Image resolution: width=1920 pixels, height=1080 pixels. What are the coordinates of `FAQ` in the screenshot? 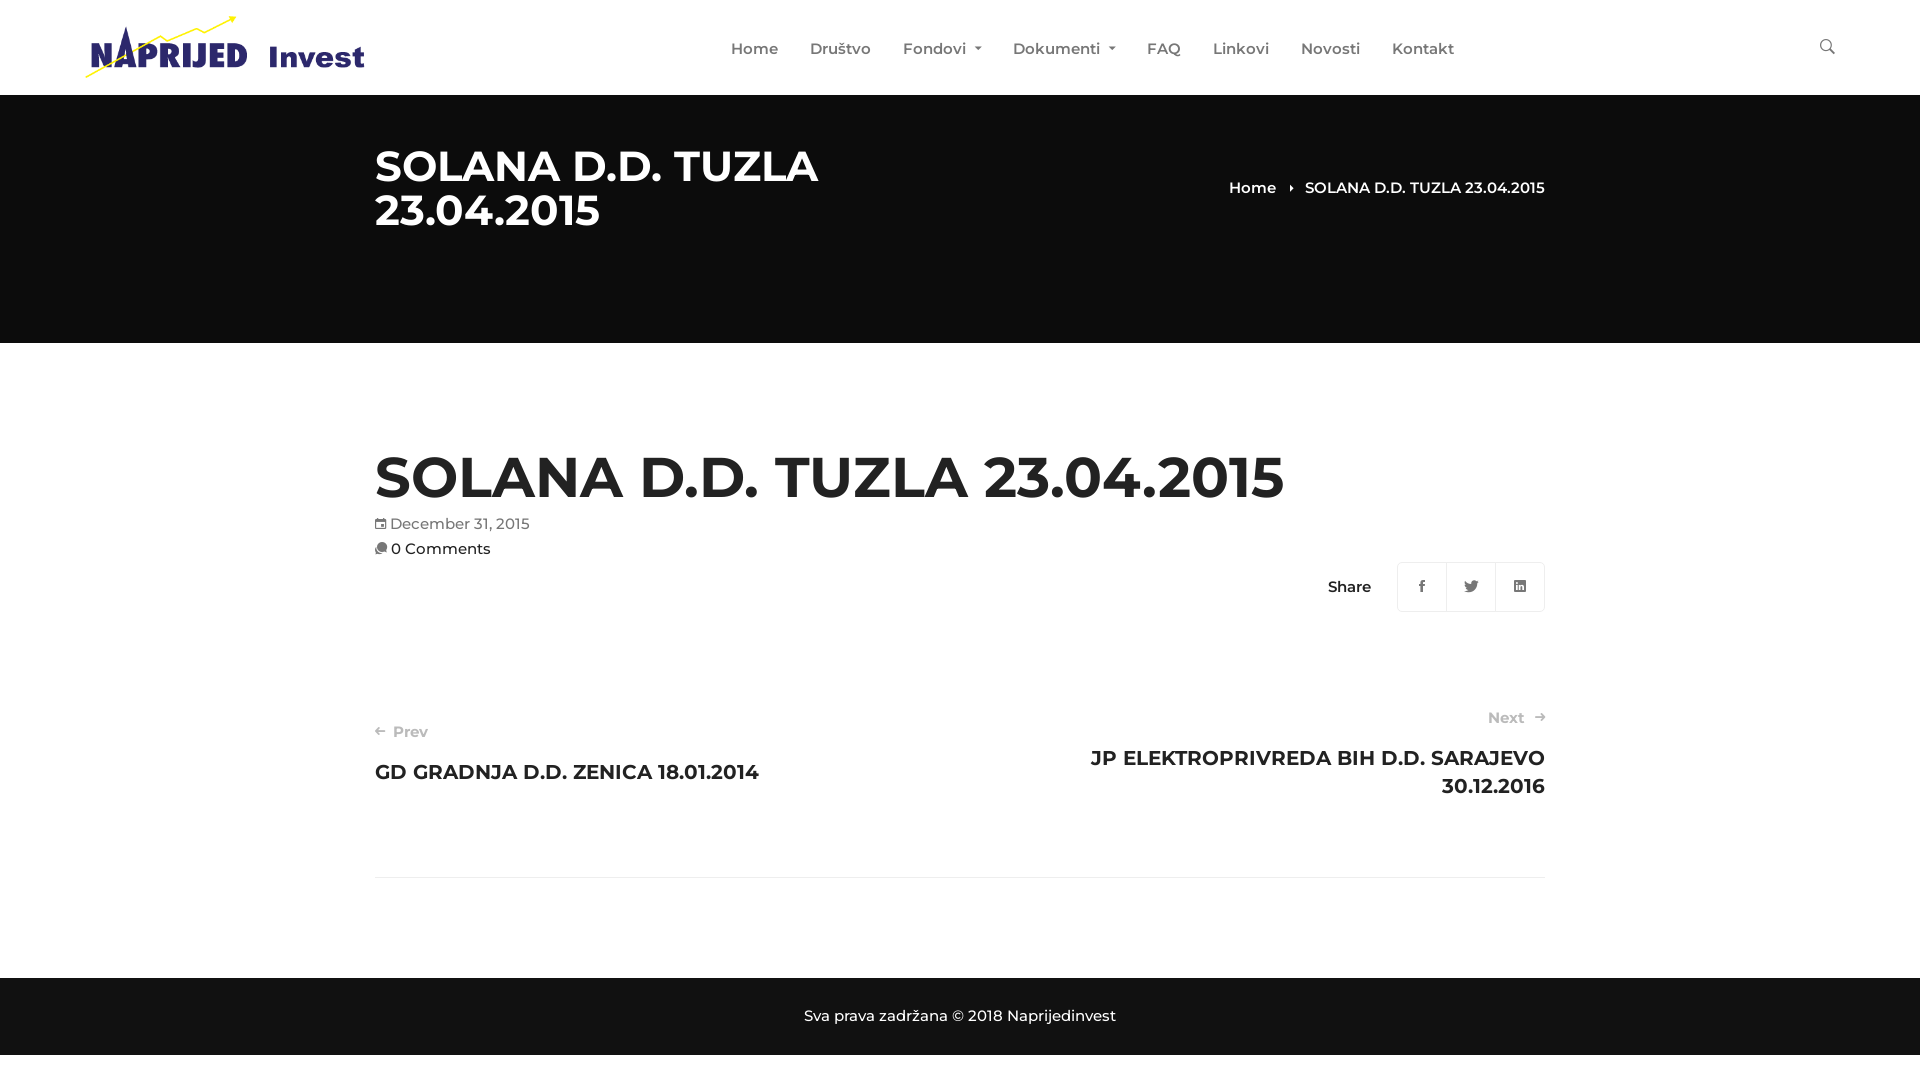 It's located at (1164, 52).